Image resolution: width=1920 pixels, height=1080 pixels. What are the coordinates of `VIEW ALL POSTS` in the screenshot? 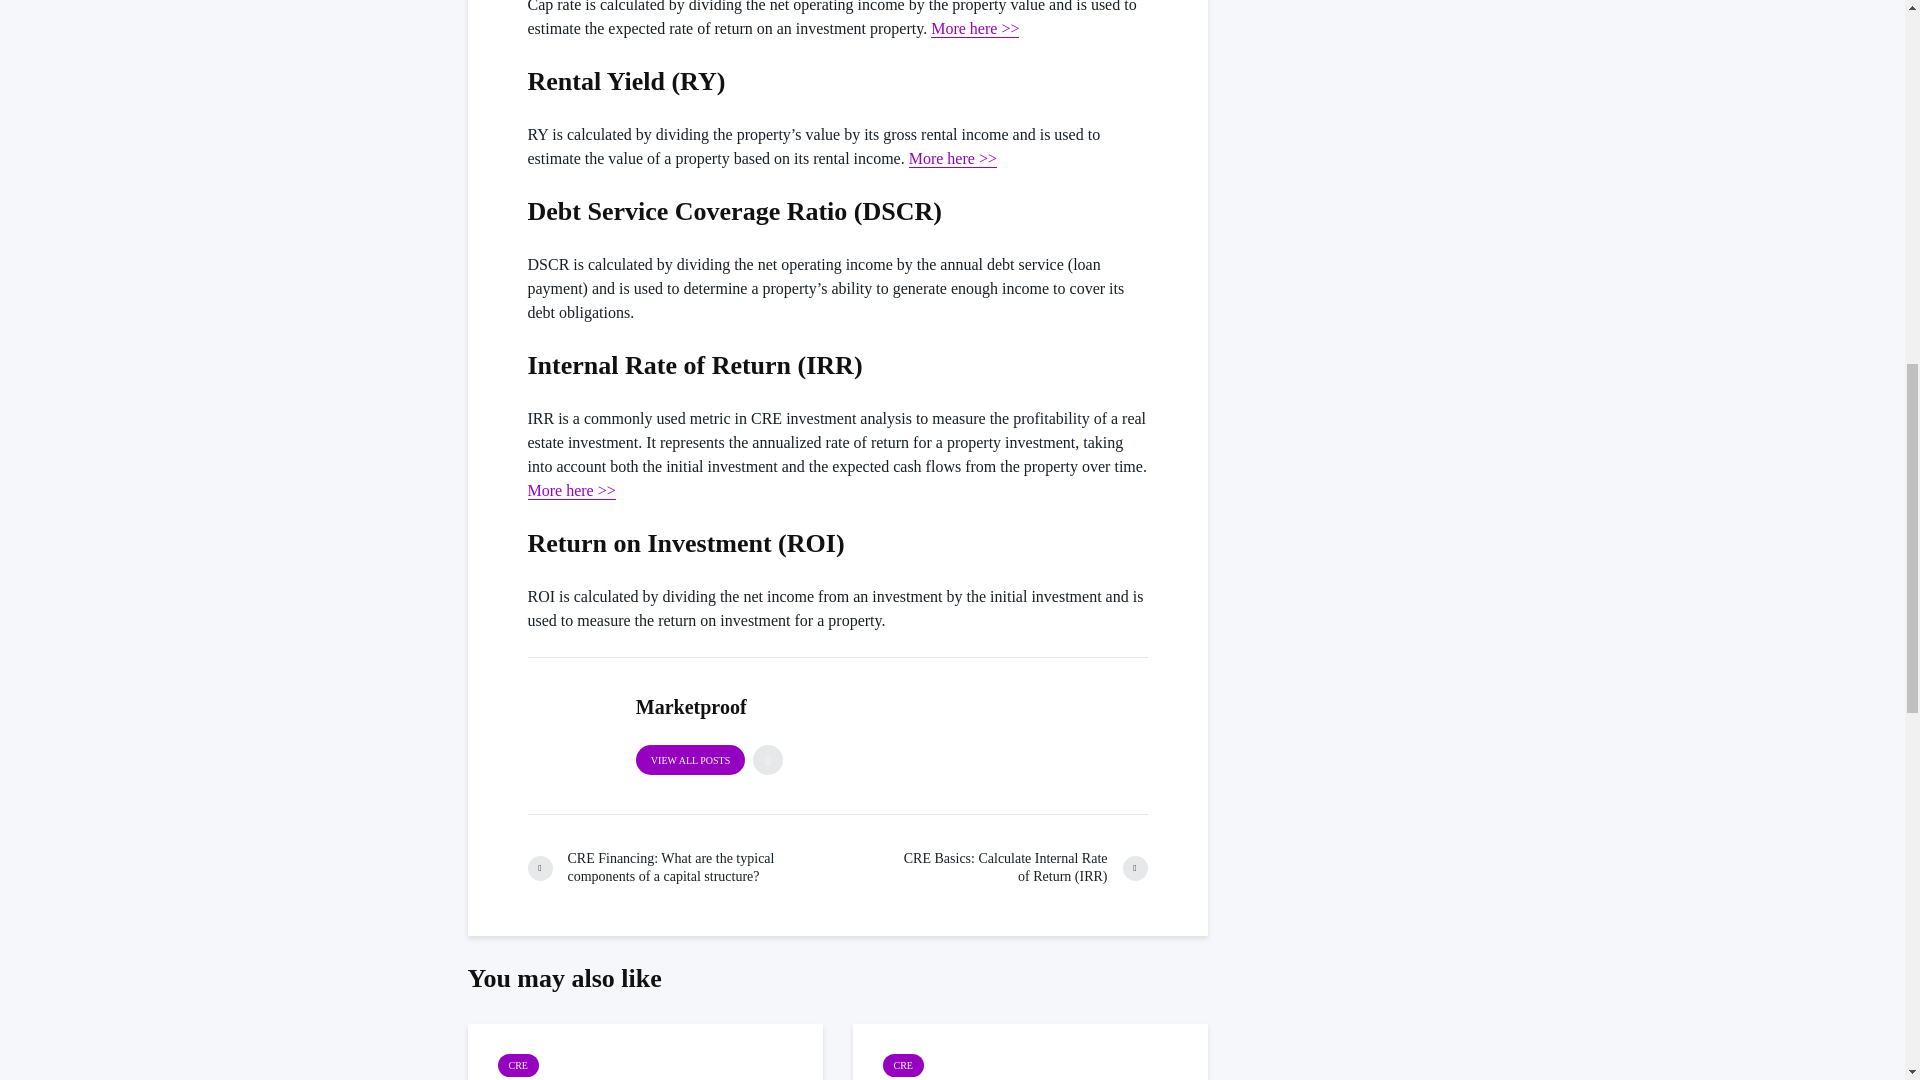 It's located at (690, 760).